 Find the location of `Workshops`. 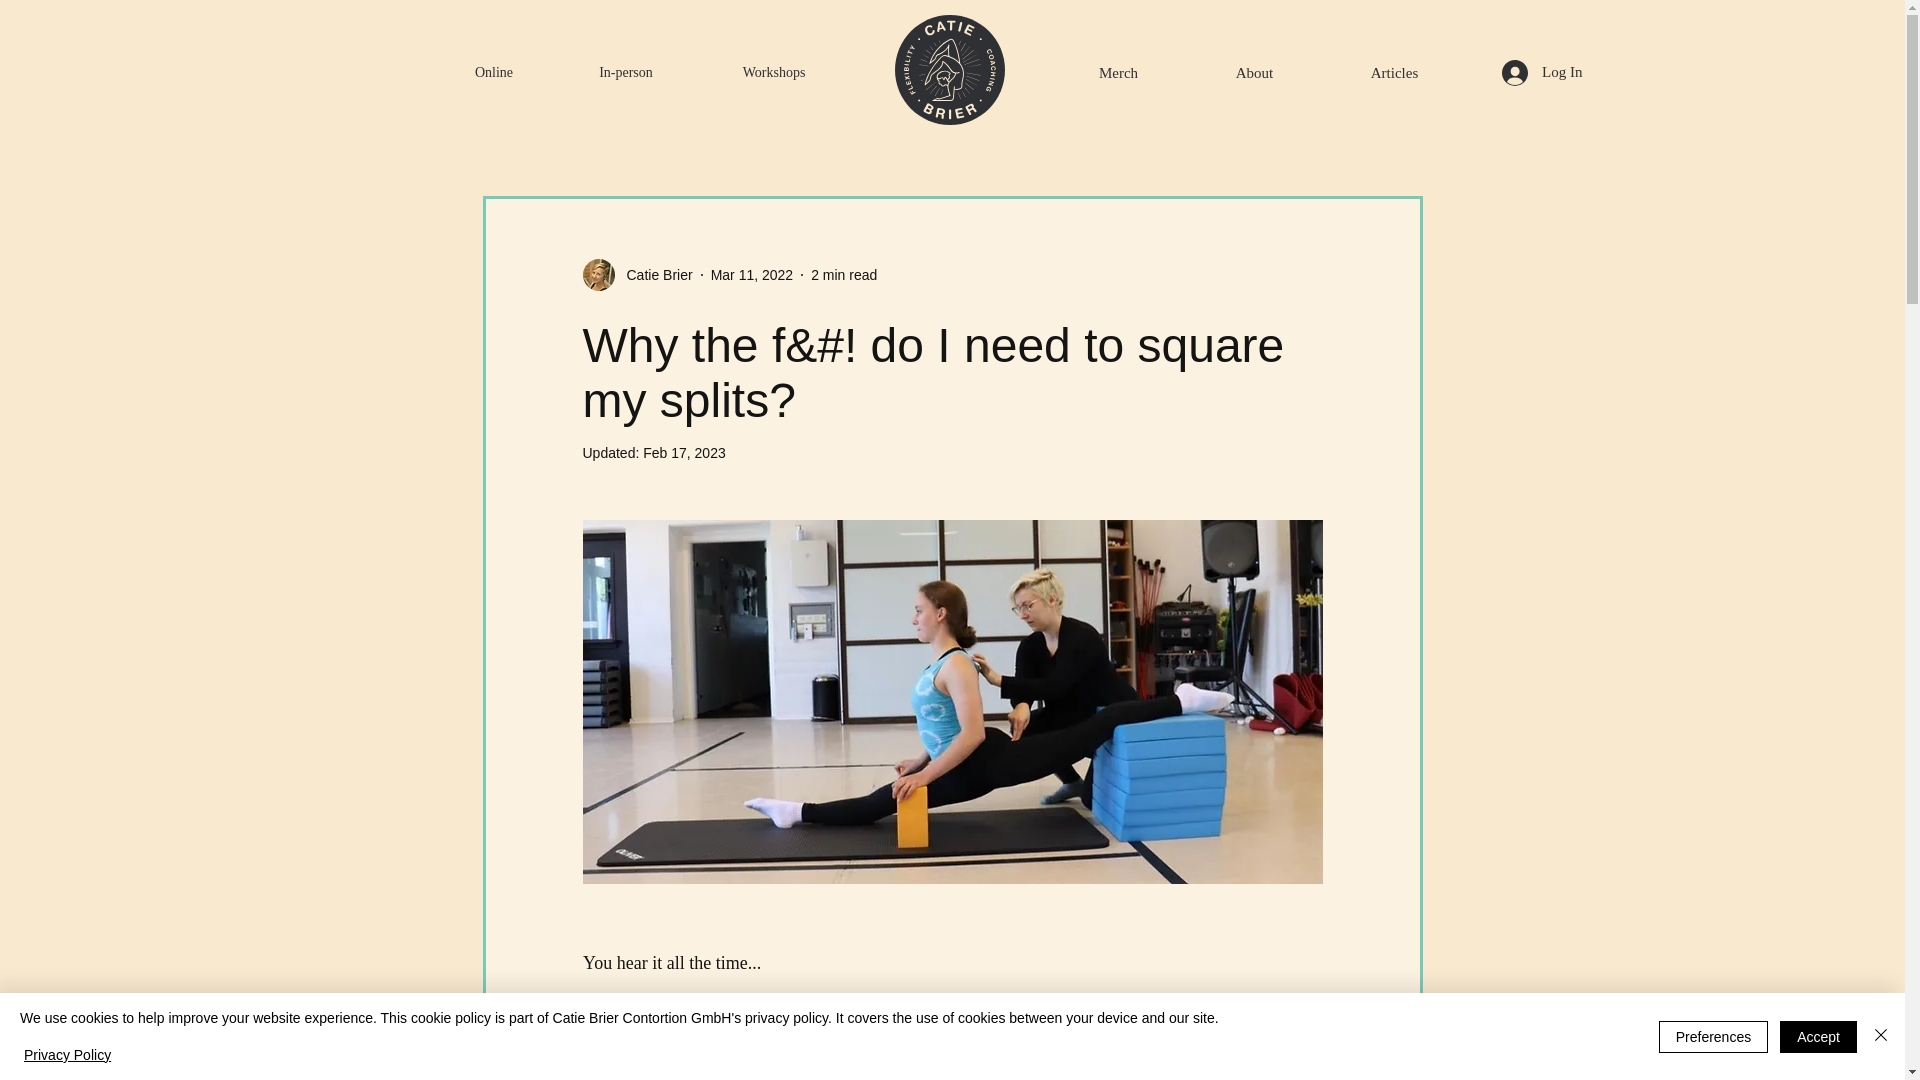

Workshops is located at coordinates (774, 64).